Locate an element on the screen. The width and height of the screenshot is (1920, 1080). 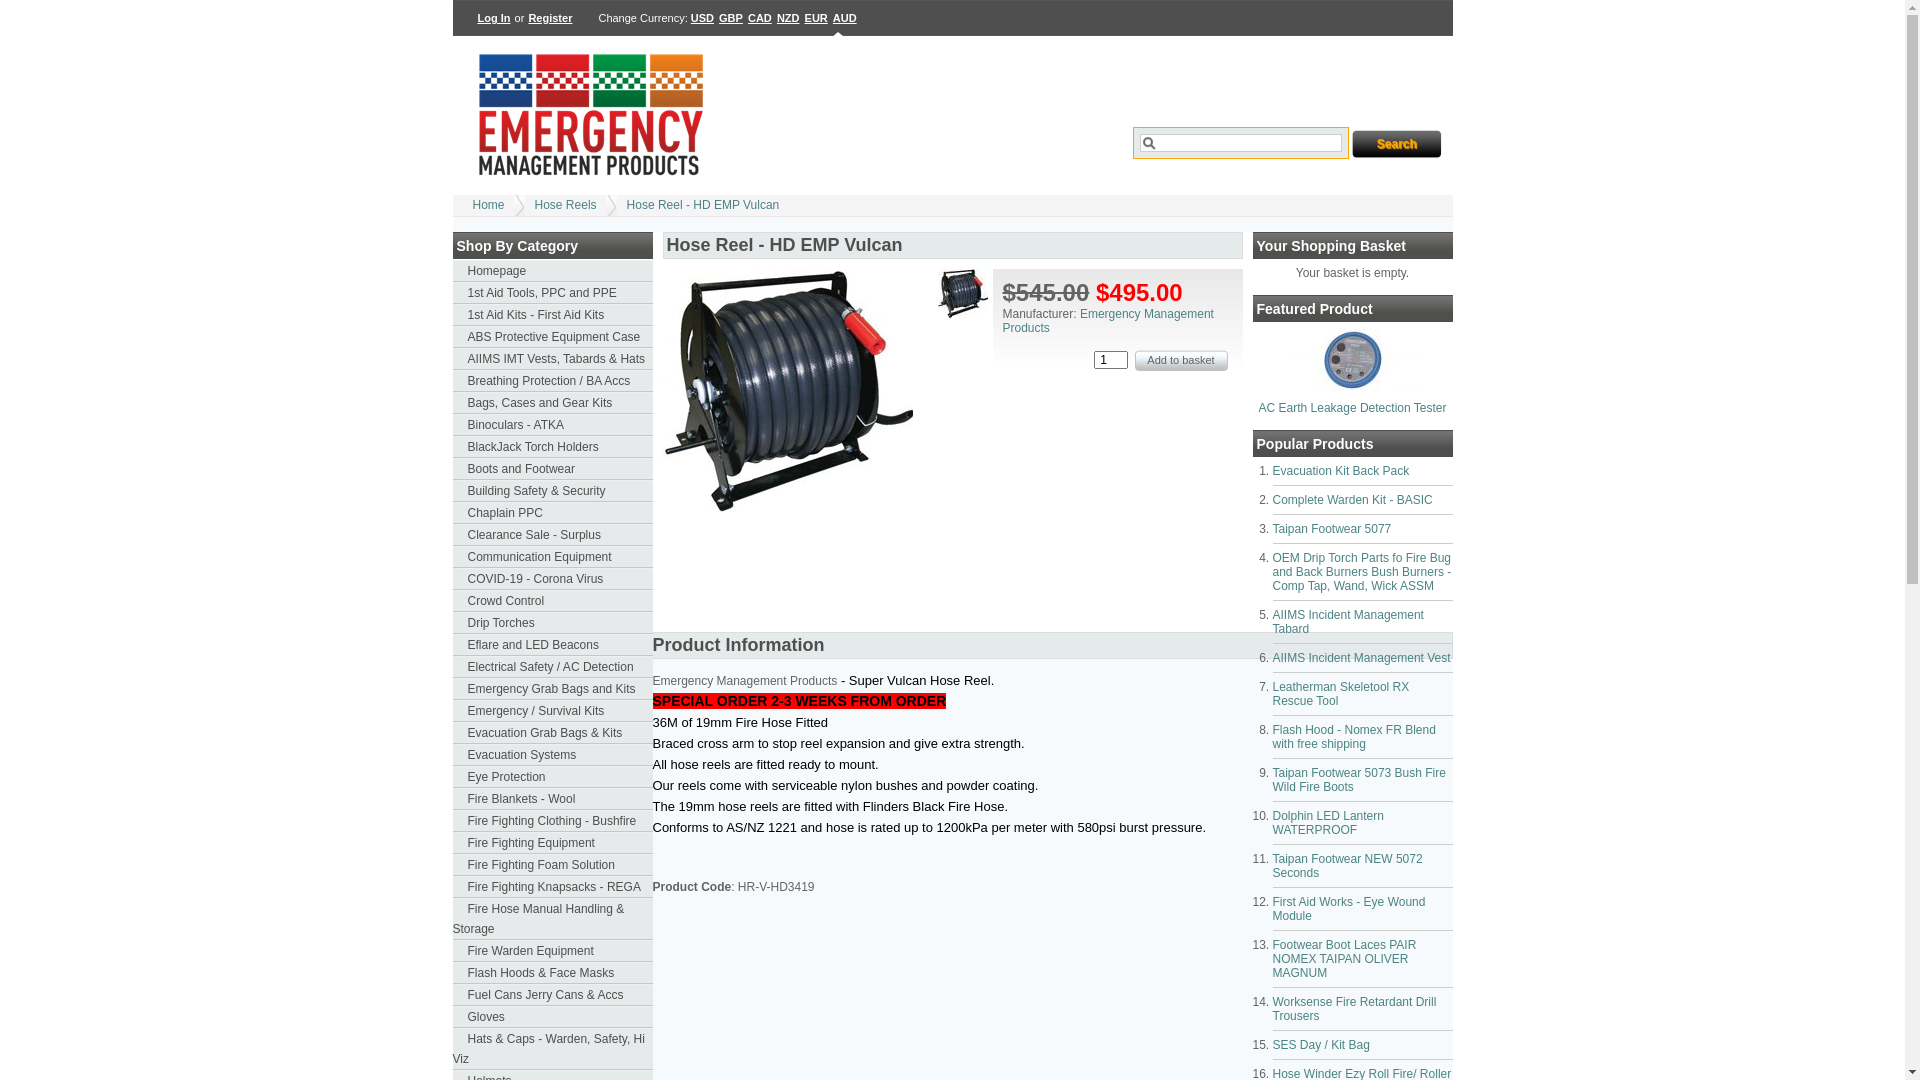
Crowd Control is located at coordinates (552, 601).